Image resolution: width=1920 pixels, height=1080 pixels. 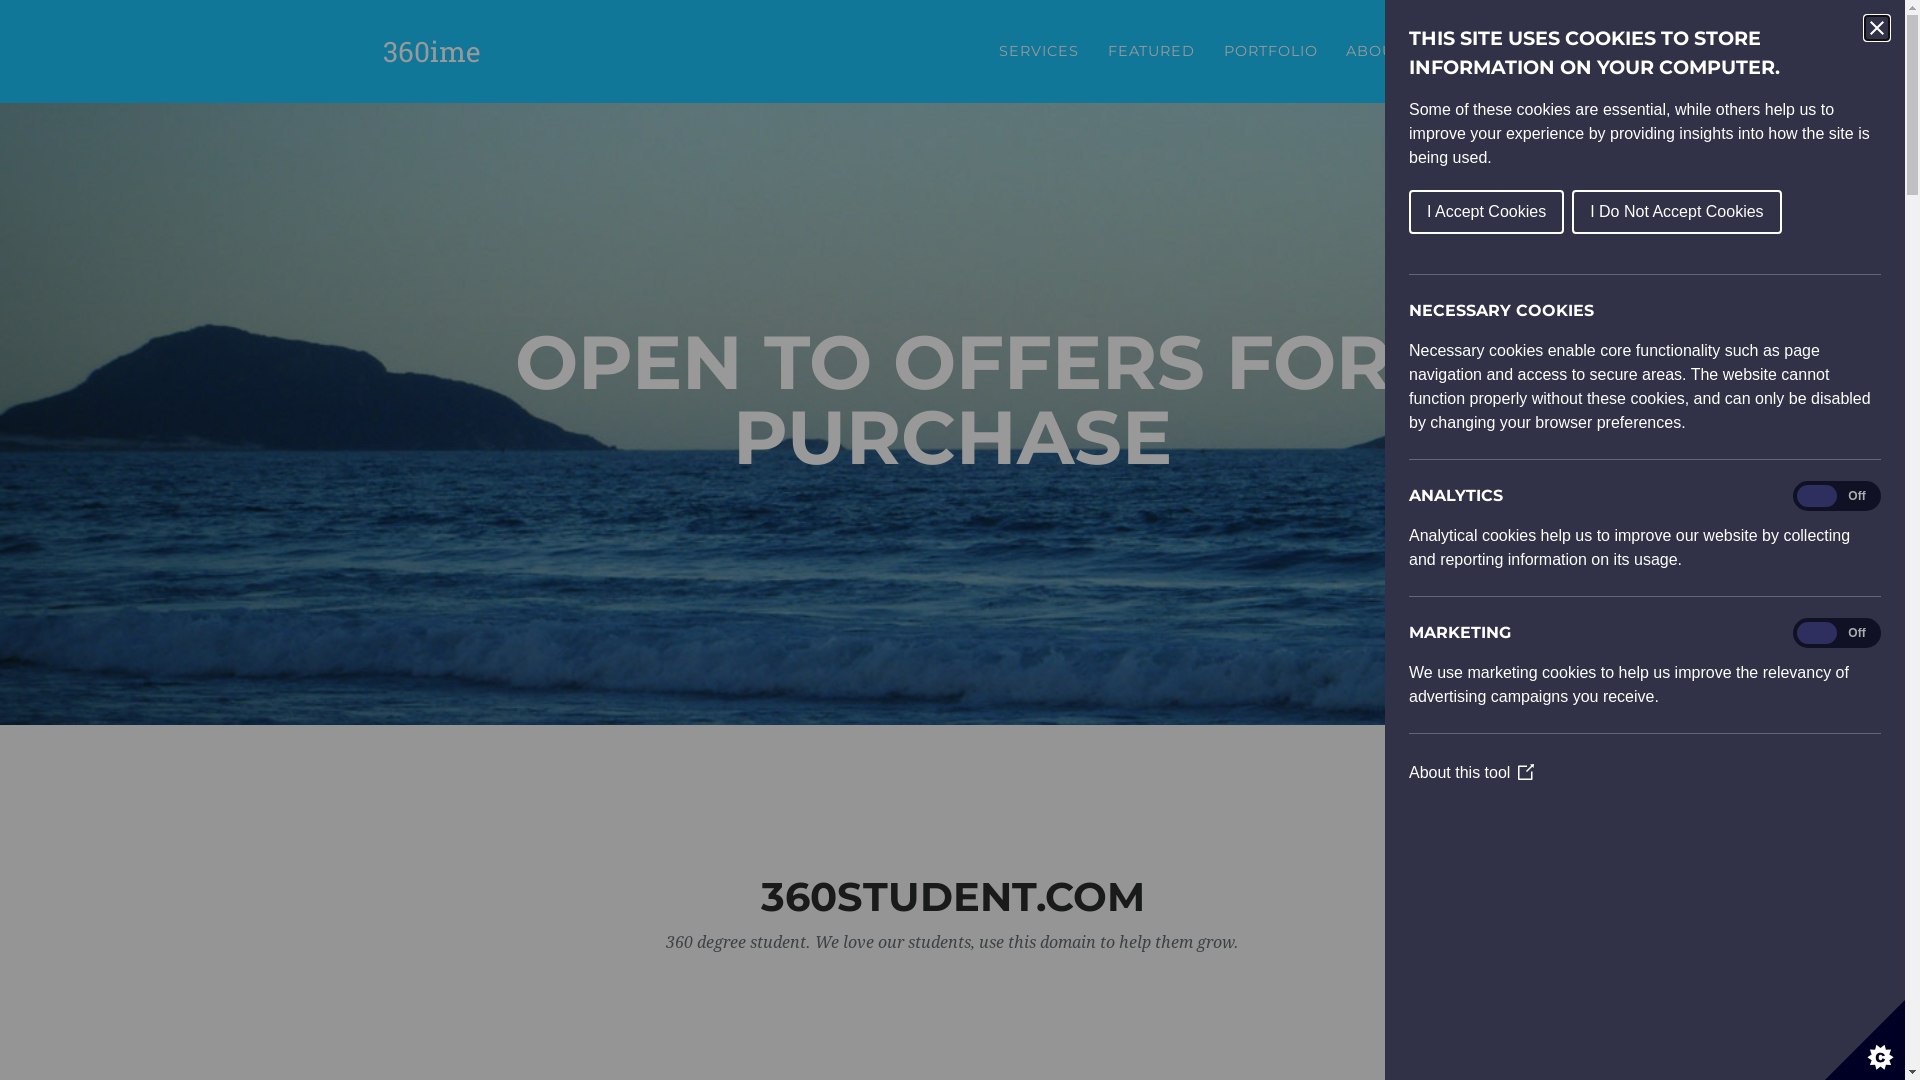 I want to click on ABOUT, so click(x=1375, y=51).